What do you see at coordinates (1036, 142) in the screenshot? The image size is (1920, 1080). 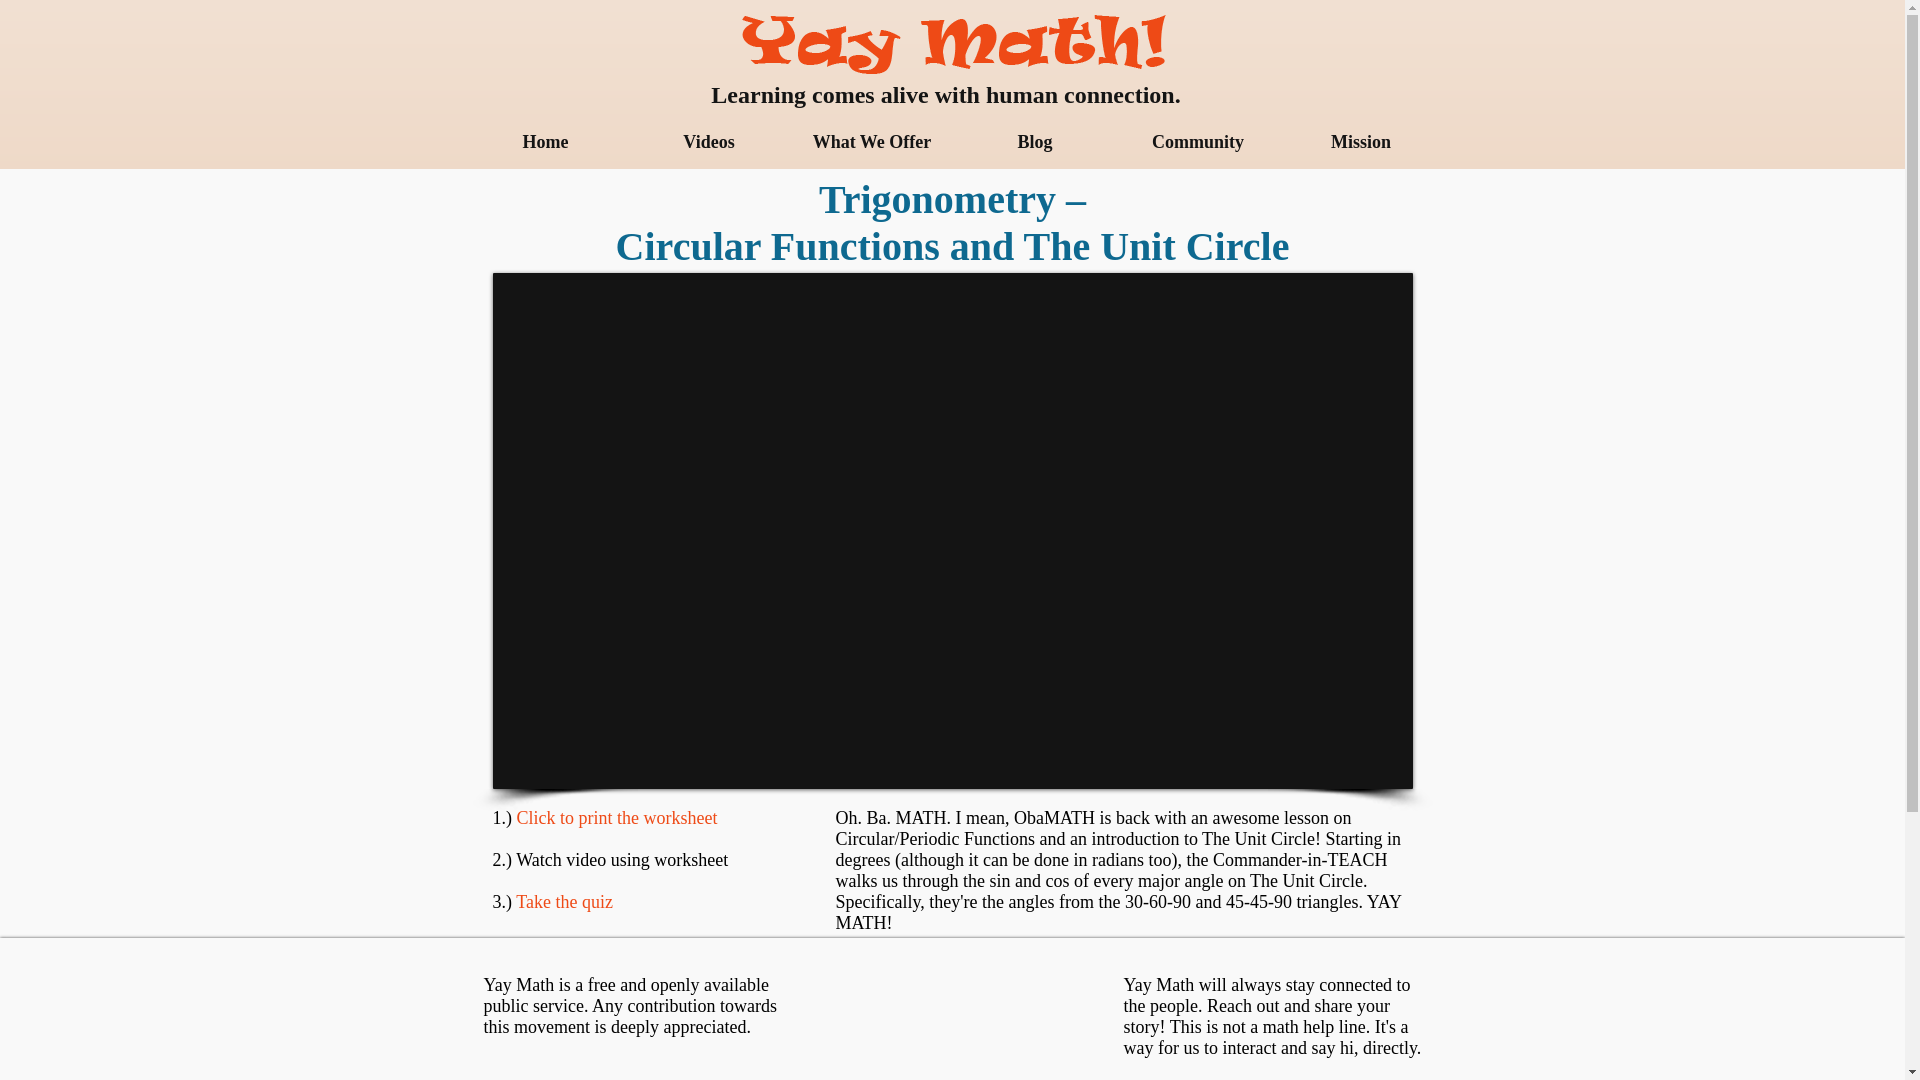 I see `Blog` at bounding box center [1036, 142].